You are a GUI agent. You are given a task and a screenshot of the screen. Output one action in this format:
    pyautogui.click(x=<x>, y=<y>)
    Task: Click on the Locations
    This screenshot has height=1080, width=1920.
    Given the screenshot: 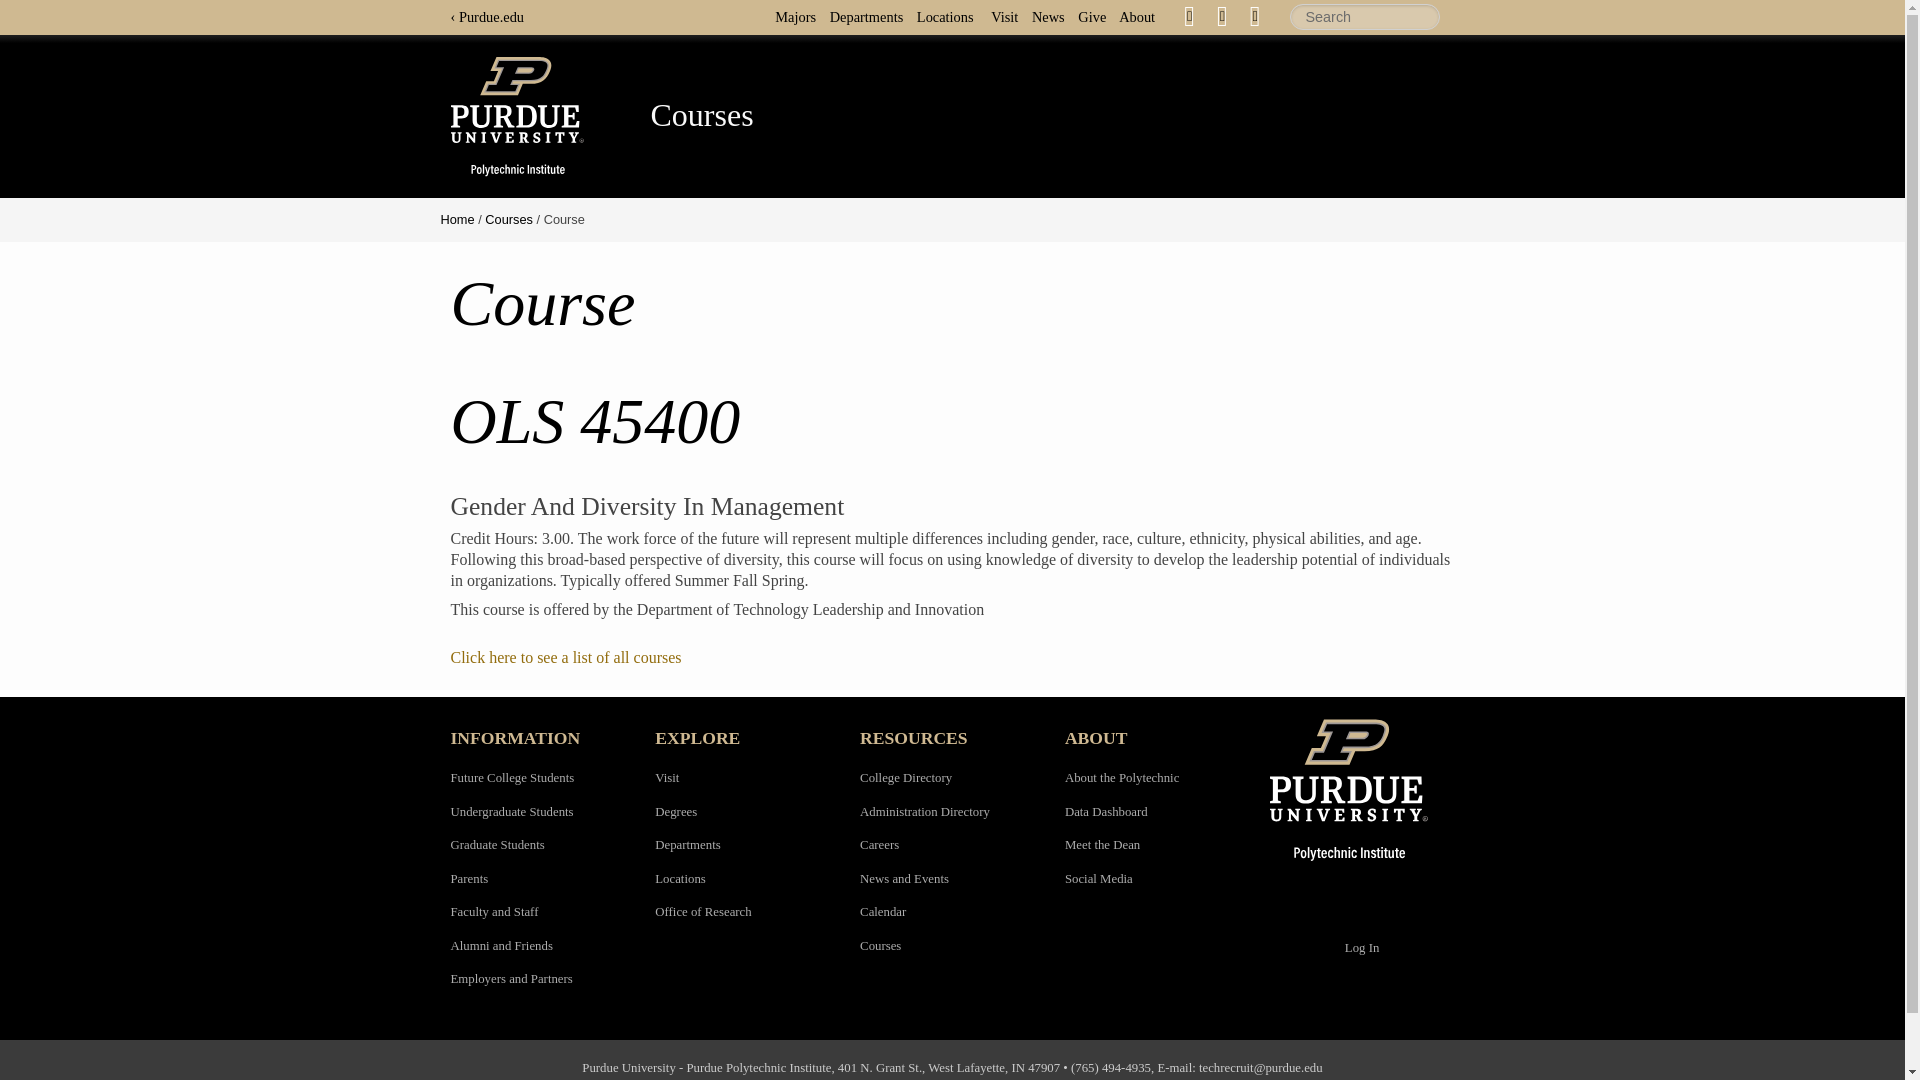 What is the action you would take?
    pyautogui.click(x=950, y=16)
    